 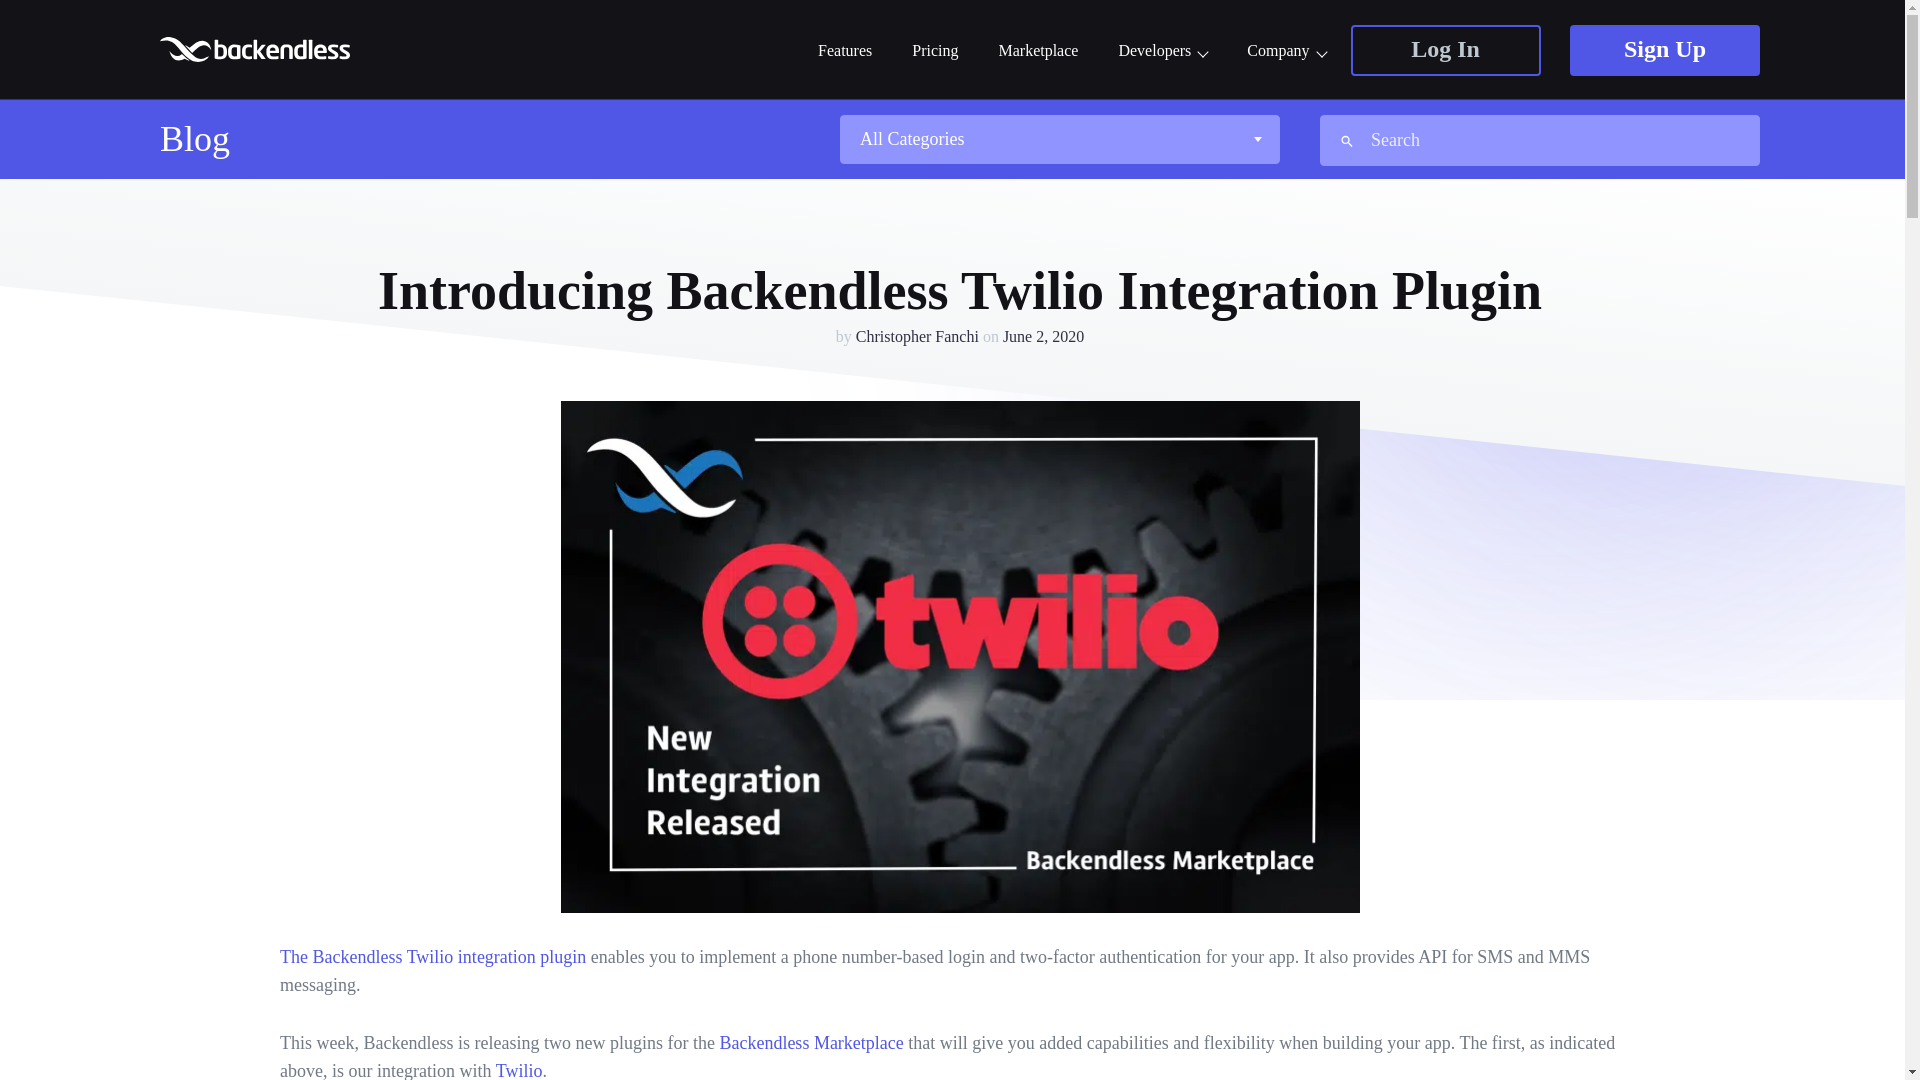 What do you see at coordinates (844, 51) in the screenshot?
I see `Features` at bounding box center [844, 51].